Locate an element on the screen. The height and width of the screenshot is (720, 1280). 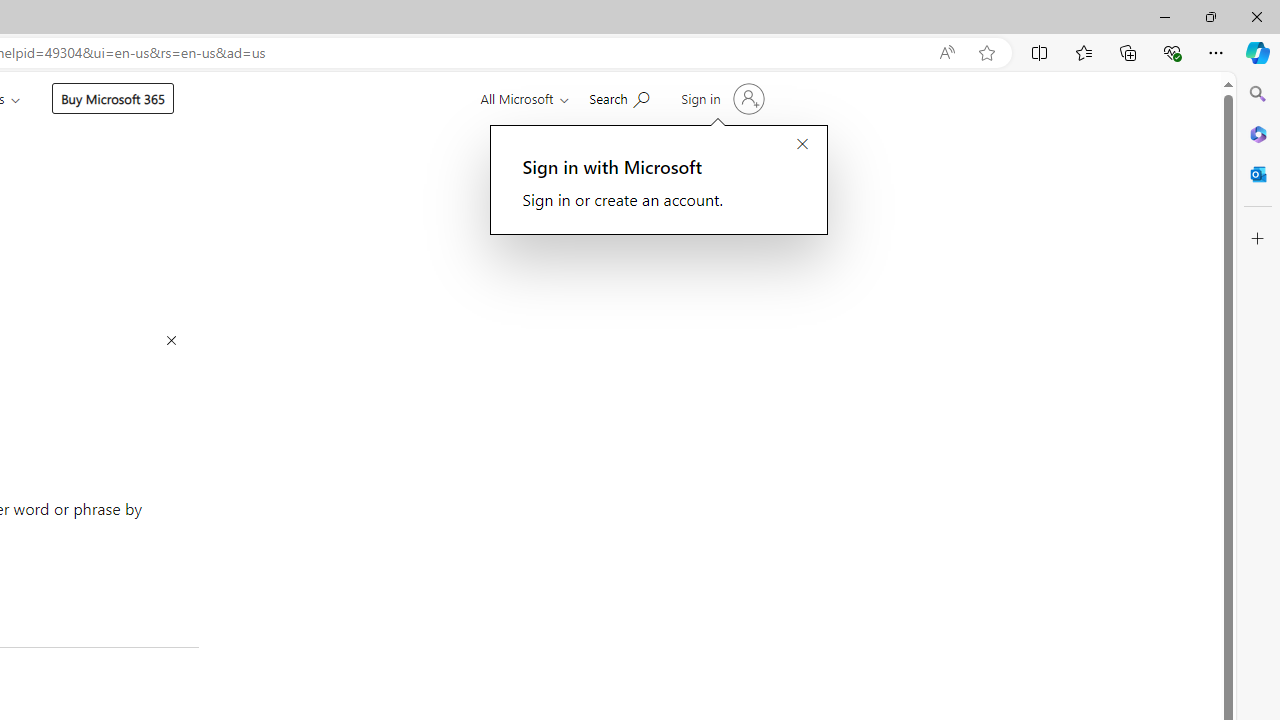
Search for help is located at coordinates (619, 97).